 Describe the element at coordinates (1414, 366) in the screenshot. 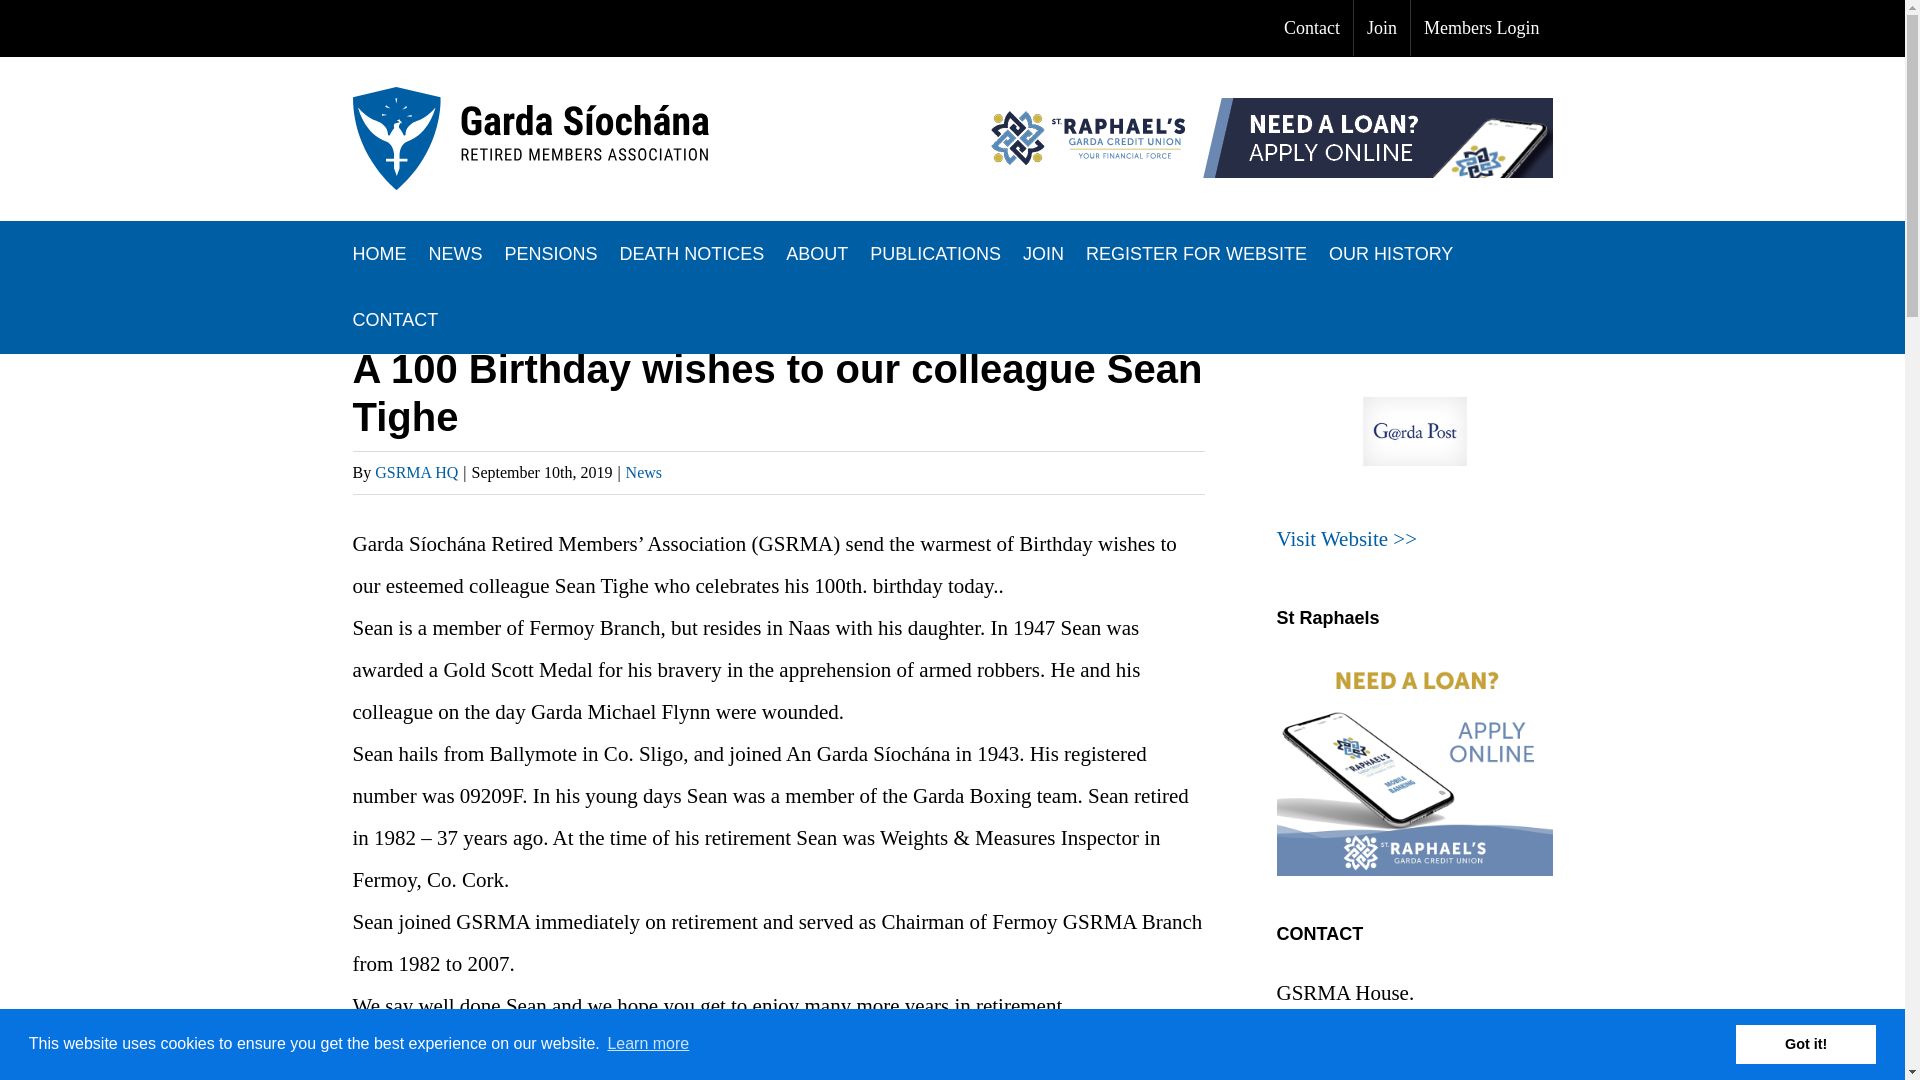

I see `Click here` at that location.